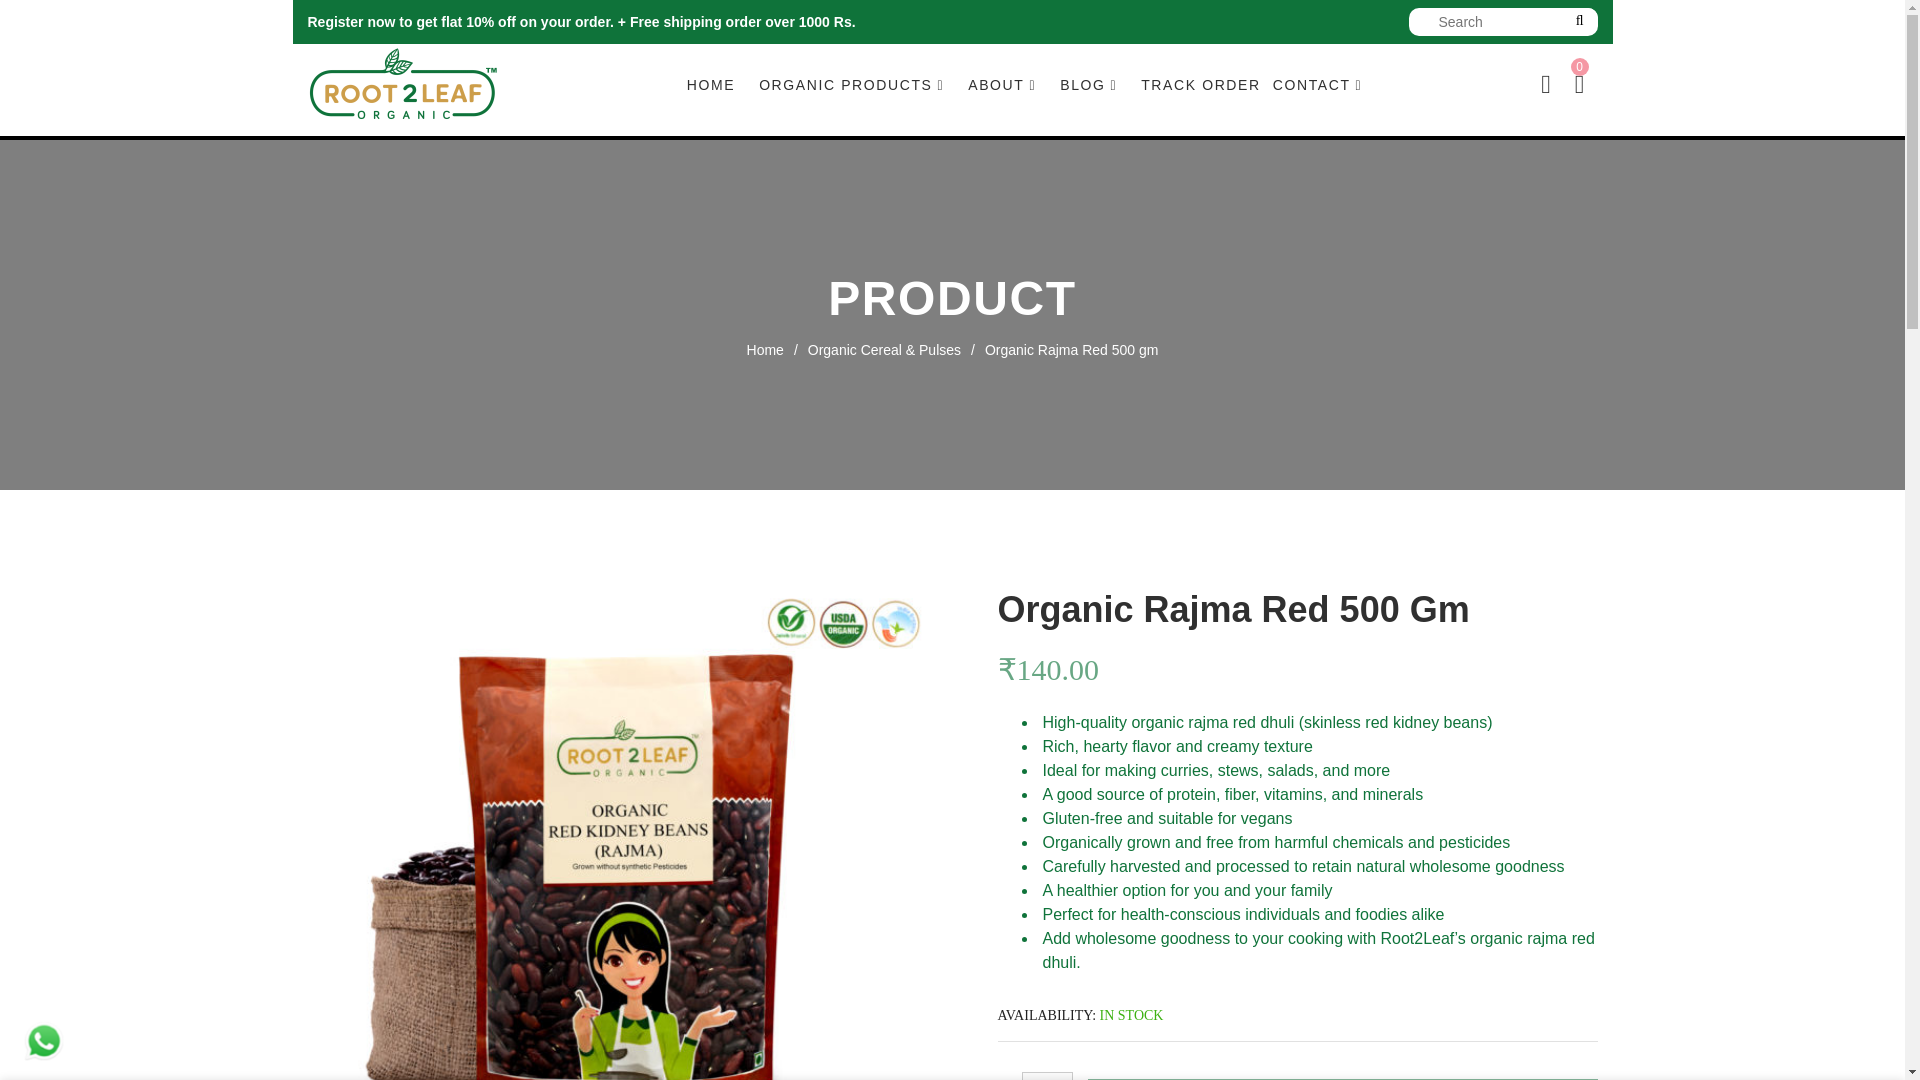 The image size is (1920, 1080). Describe the element at coordinates (777, 349) in the screenshot. I see `Home` at that location.